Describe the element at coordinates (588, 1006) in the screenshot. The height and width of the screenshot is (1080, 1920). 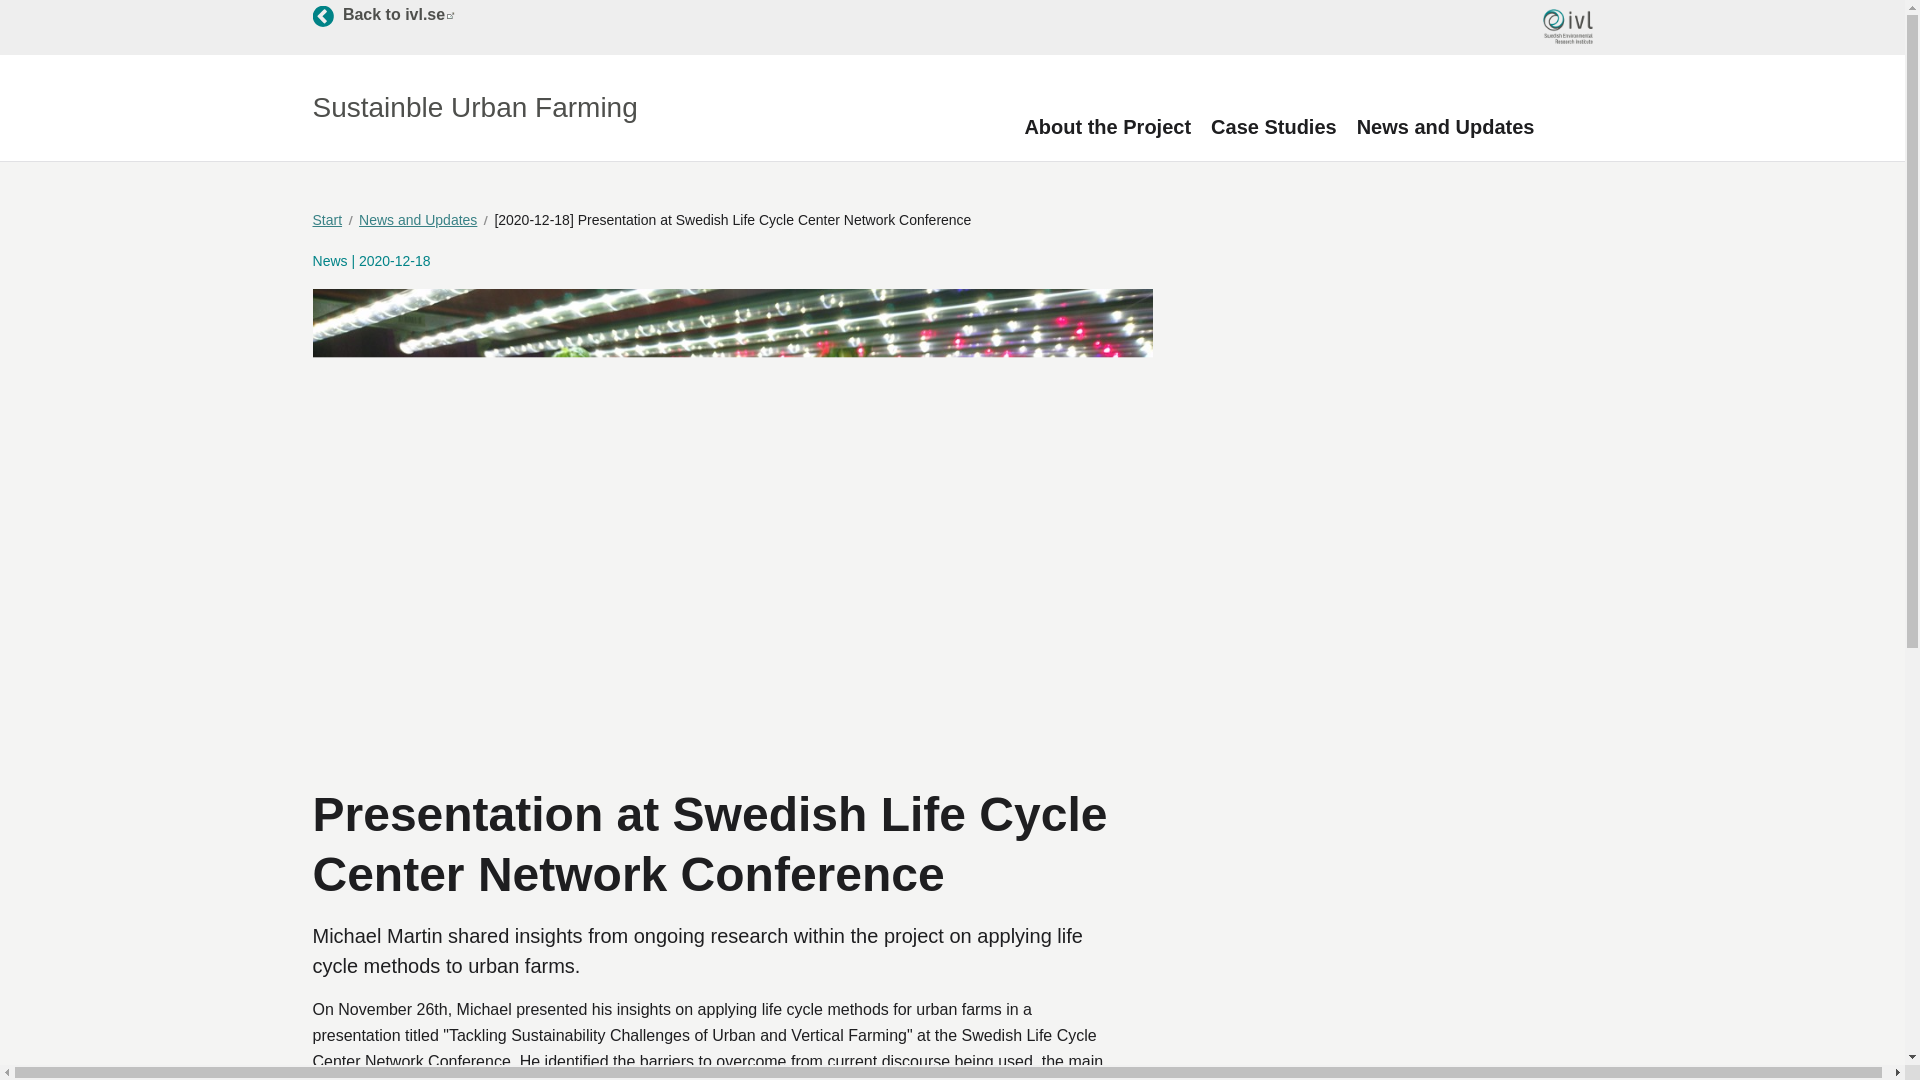
I see `News and Updates` at that location.